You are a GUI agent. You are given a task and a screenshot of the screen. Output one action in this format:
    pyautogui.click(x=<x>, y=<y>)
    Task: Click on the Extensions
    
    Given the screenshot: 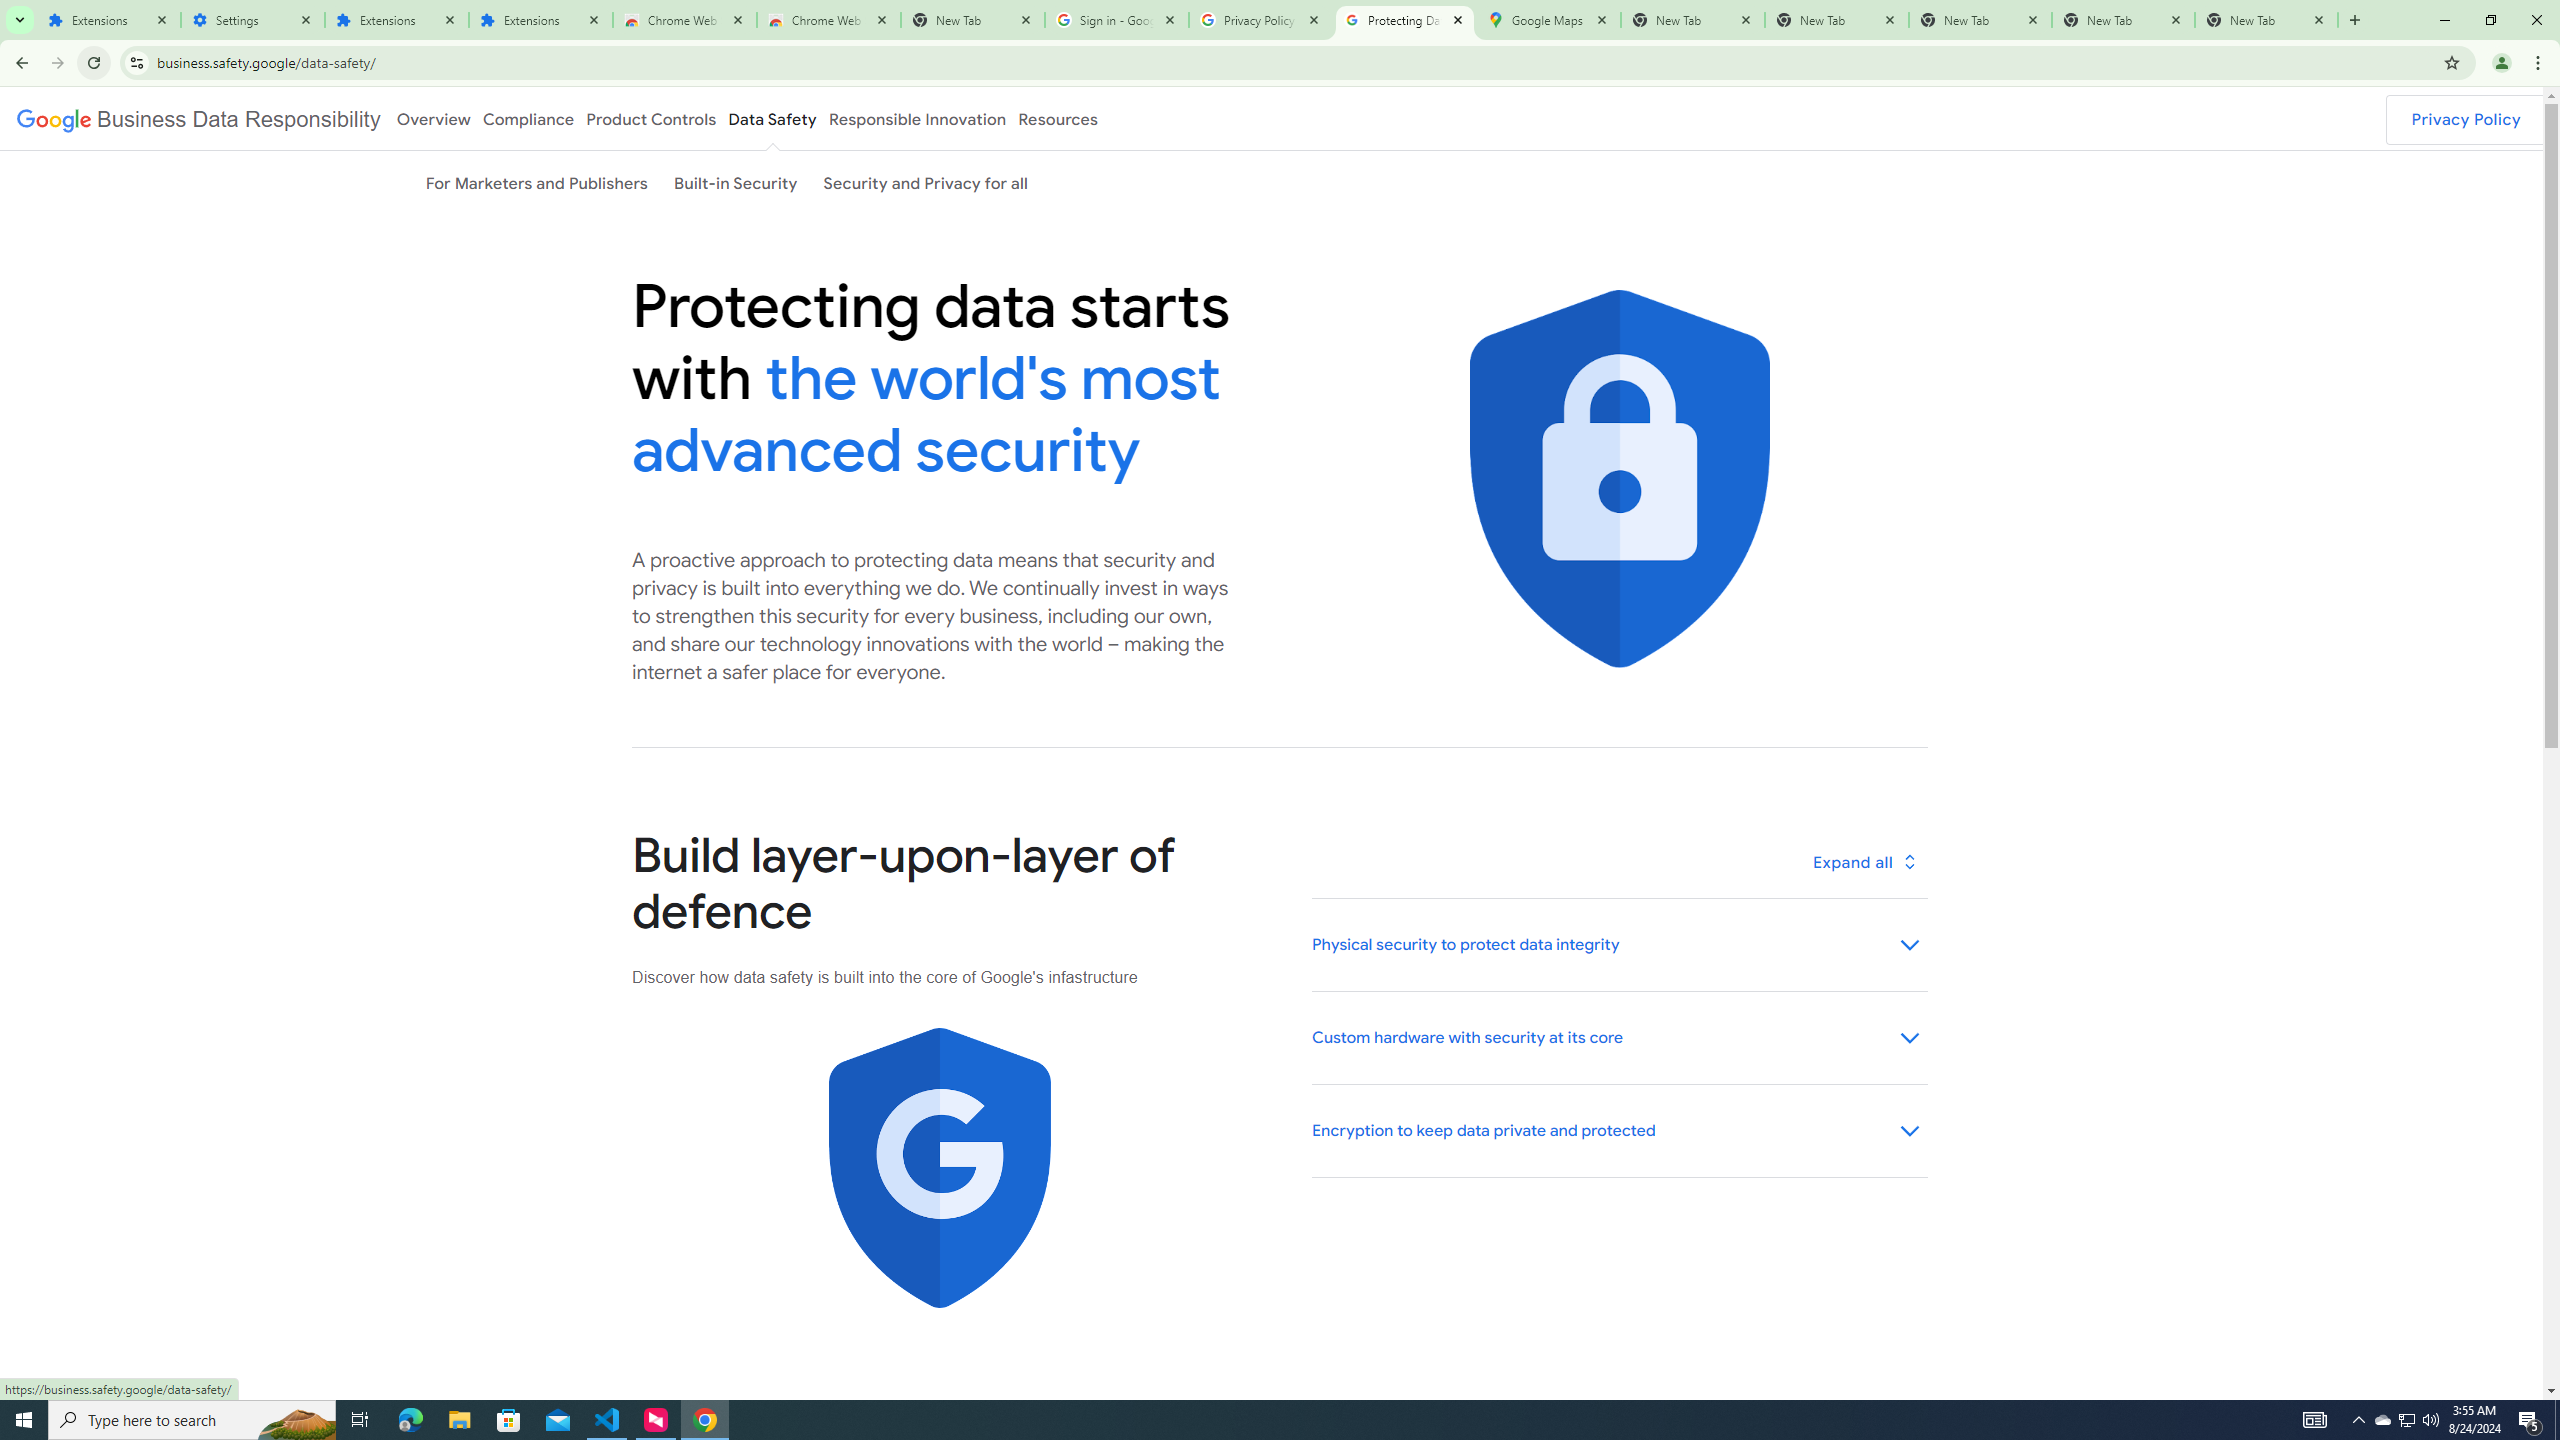 What is the action you would take?
    pyautogui.click(x=108, y=20)
    